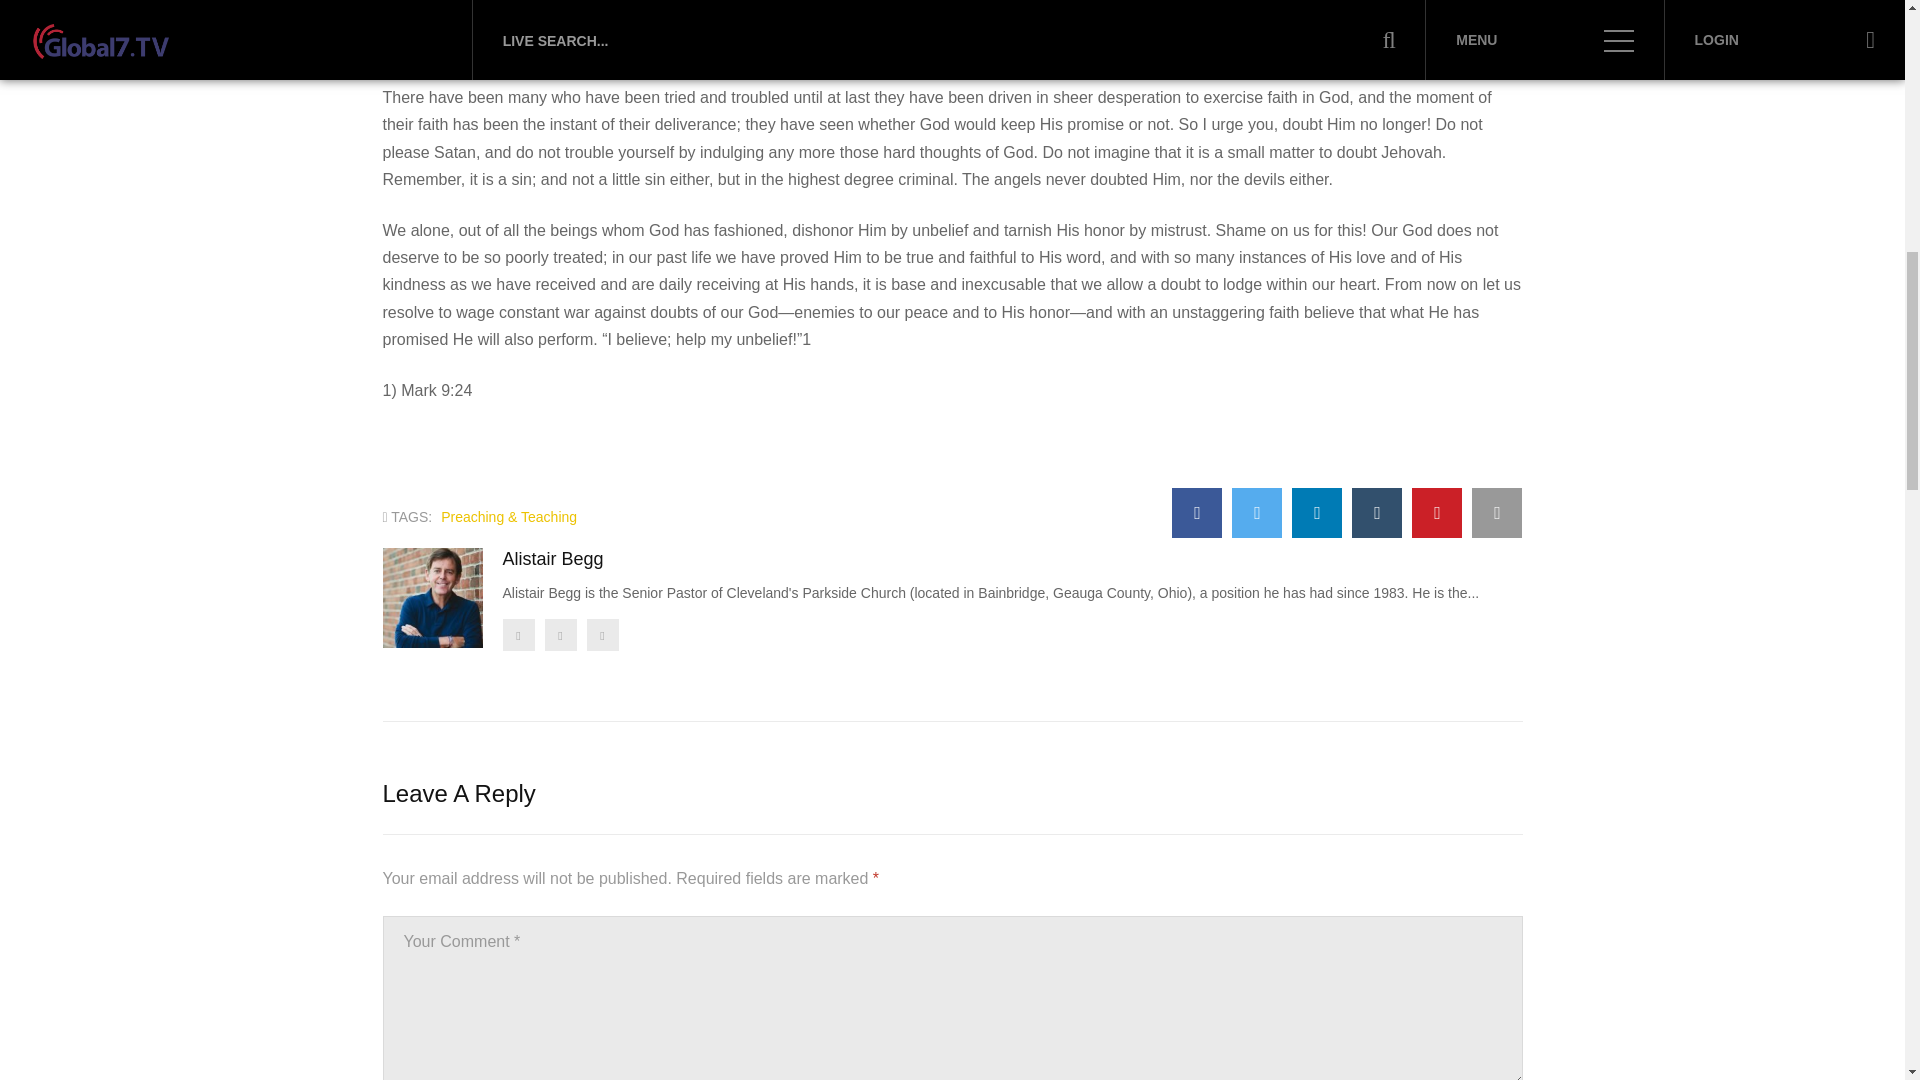  I want to click on Email this, so click(1497, 512).